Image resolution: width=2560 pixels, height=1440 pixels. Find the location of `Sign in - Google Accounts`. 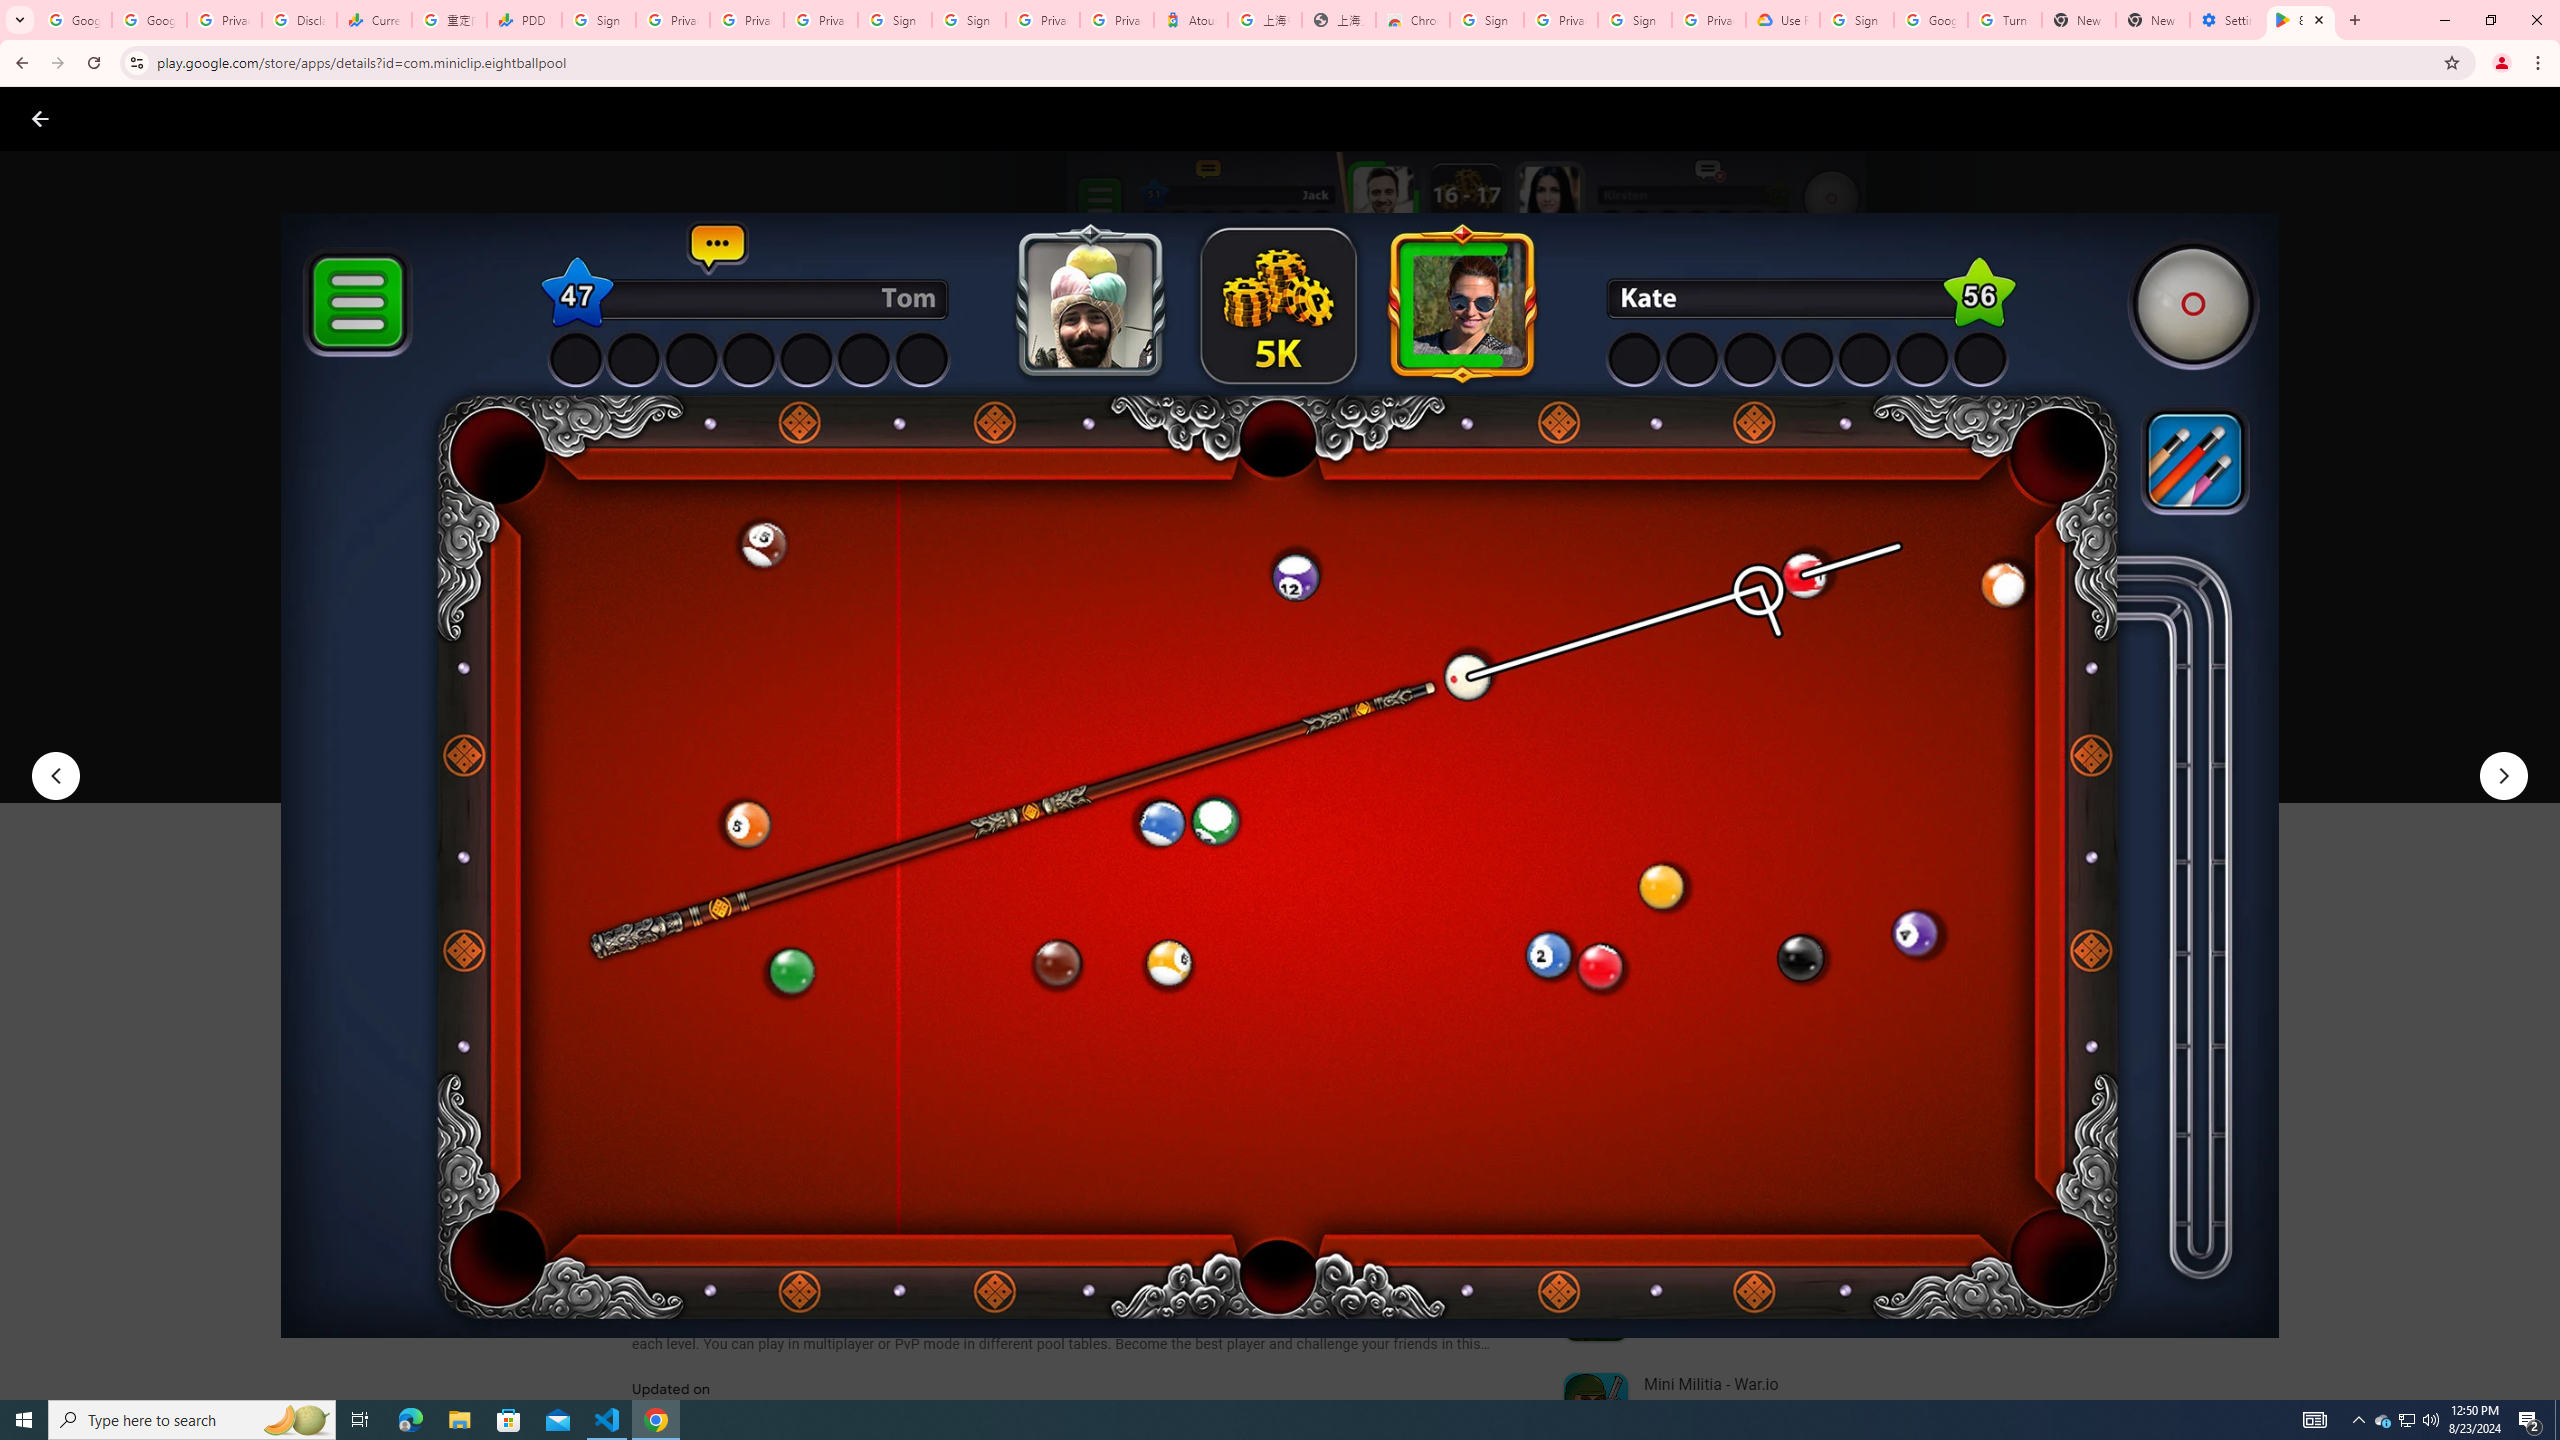

Sign in - Google Accounts is located at coordinates (968, 20).